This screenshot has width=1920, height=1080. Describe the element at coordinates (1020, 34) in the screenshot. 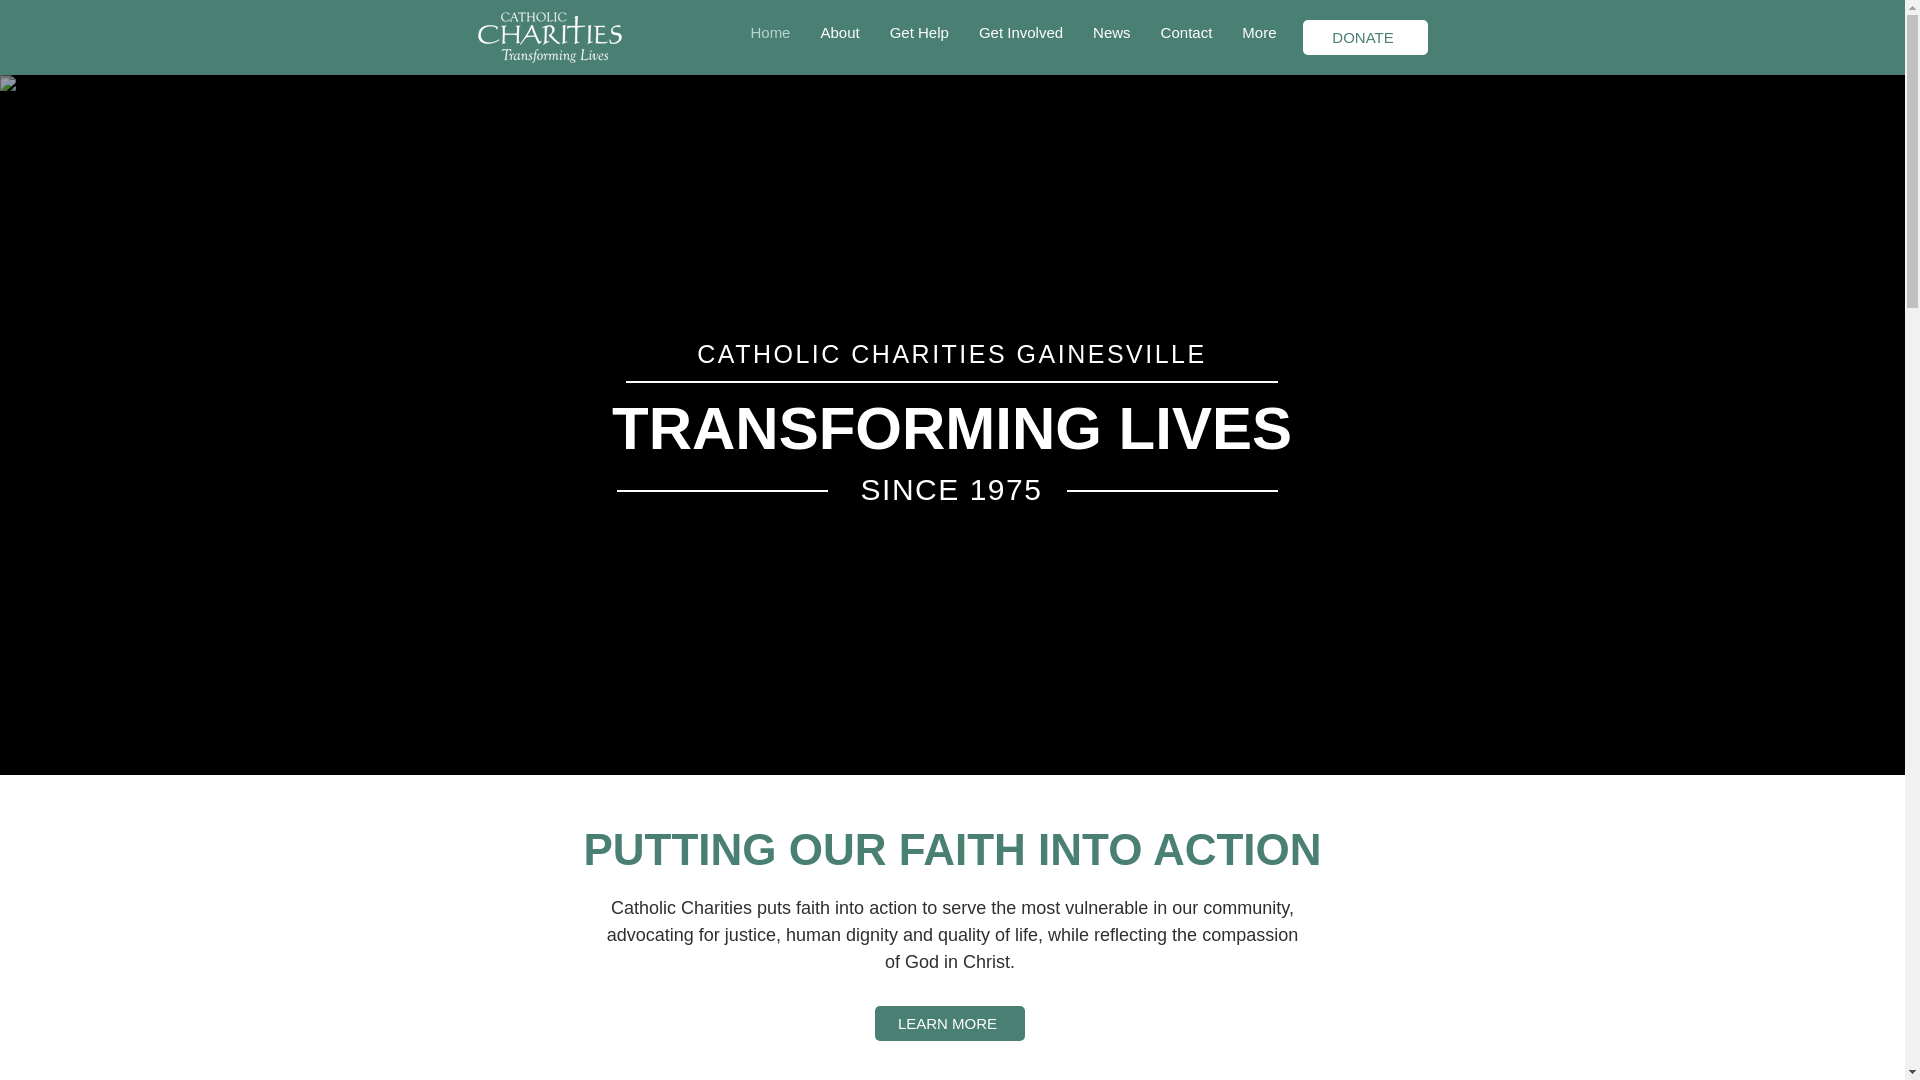

I see `Get Involved` at that location.